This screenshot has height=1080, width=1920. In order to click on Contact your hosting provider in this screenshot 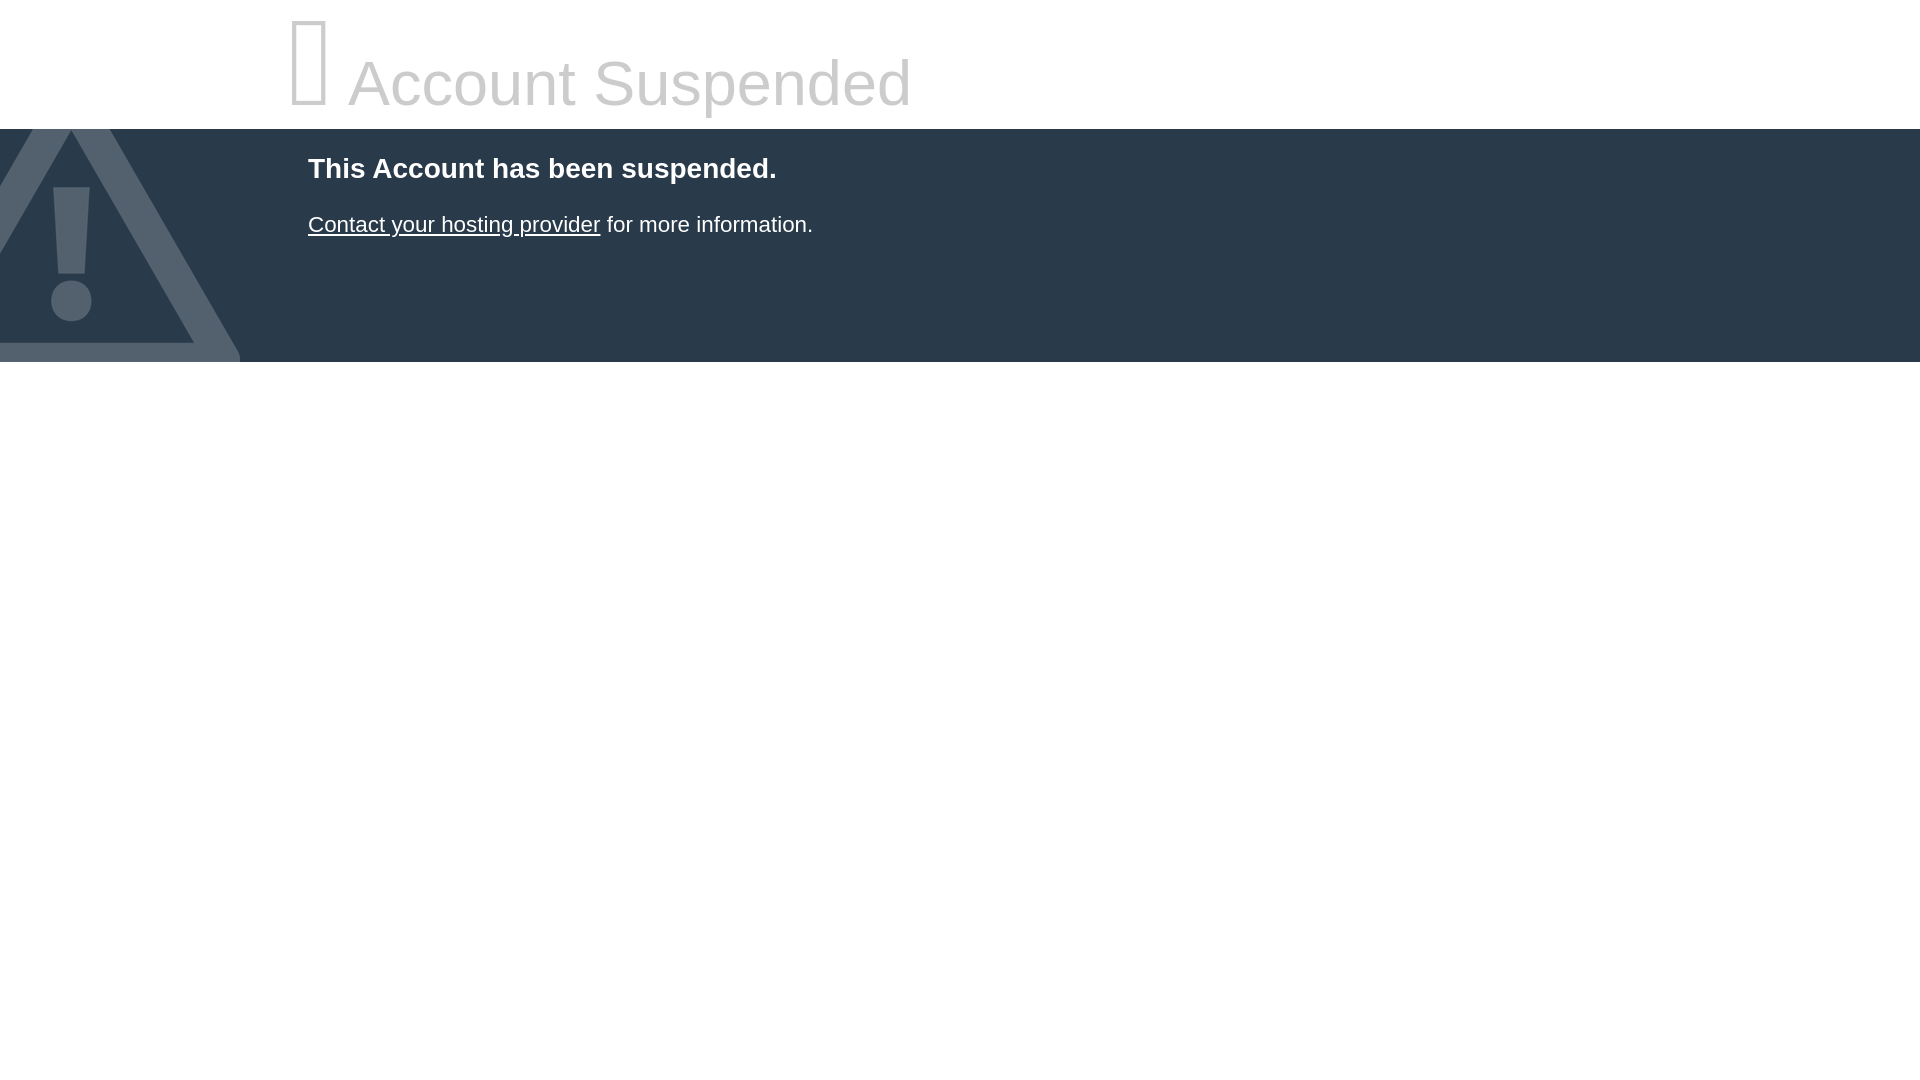, I will do `click(453, 224)`.